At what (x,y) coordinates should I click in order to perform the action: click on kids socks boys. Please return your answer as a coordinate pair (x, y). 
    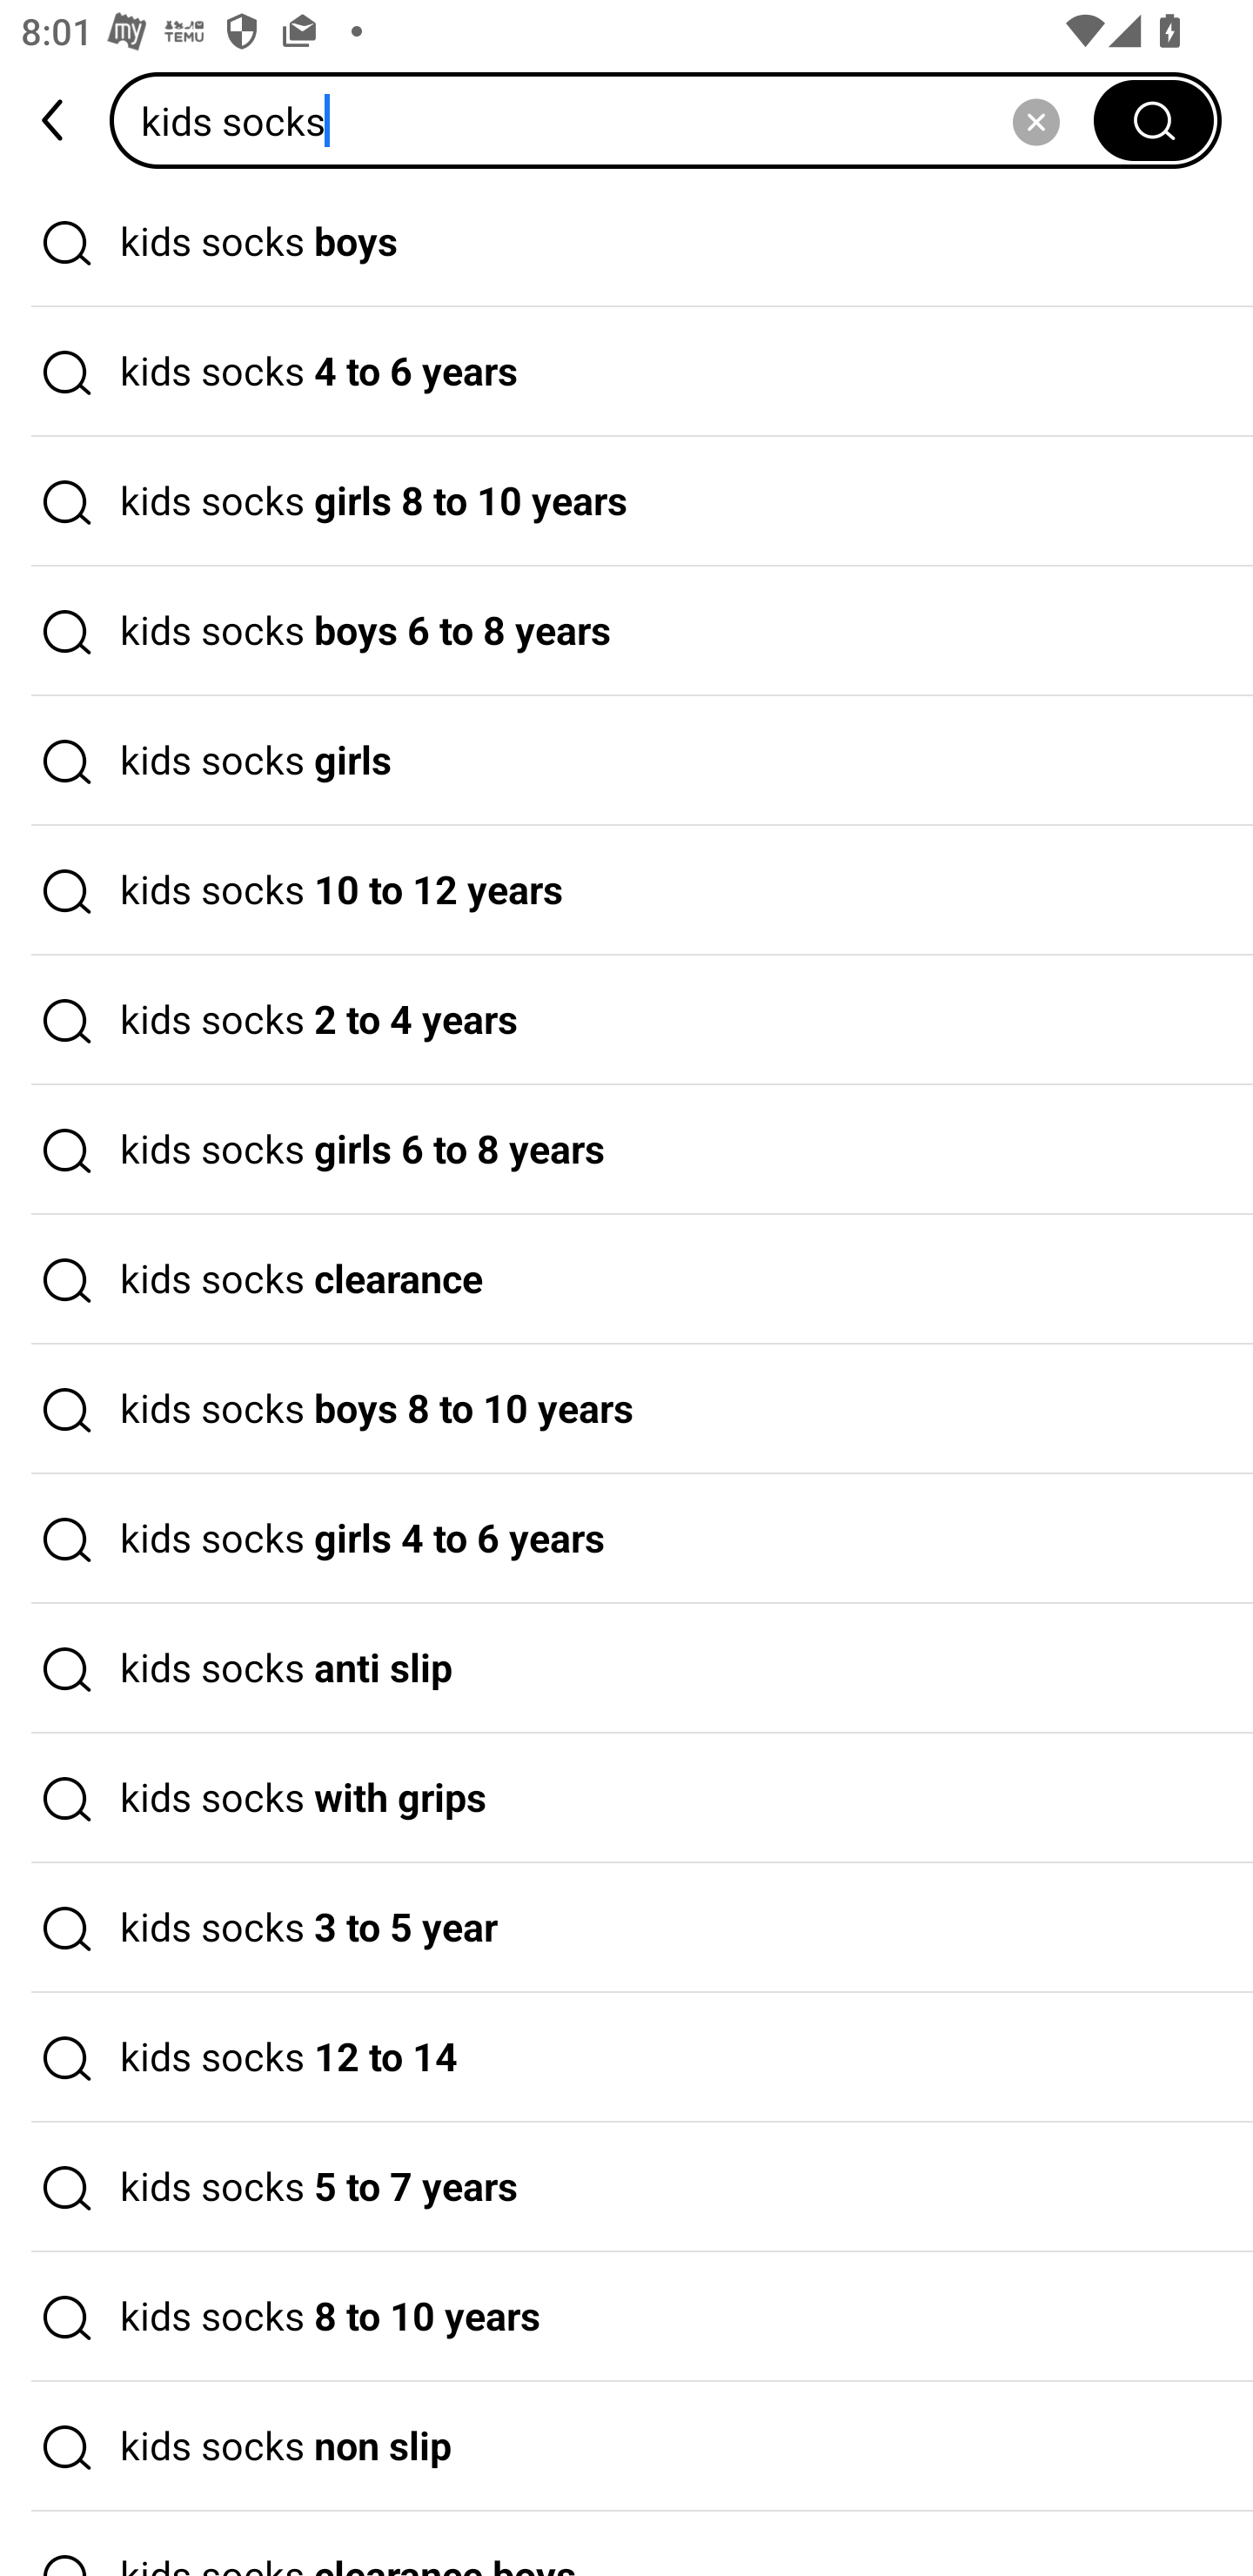
    Looking at the image, I should click on (626, 242).